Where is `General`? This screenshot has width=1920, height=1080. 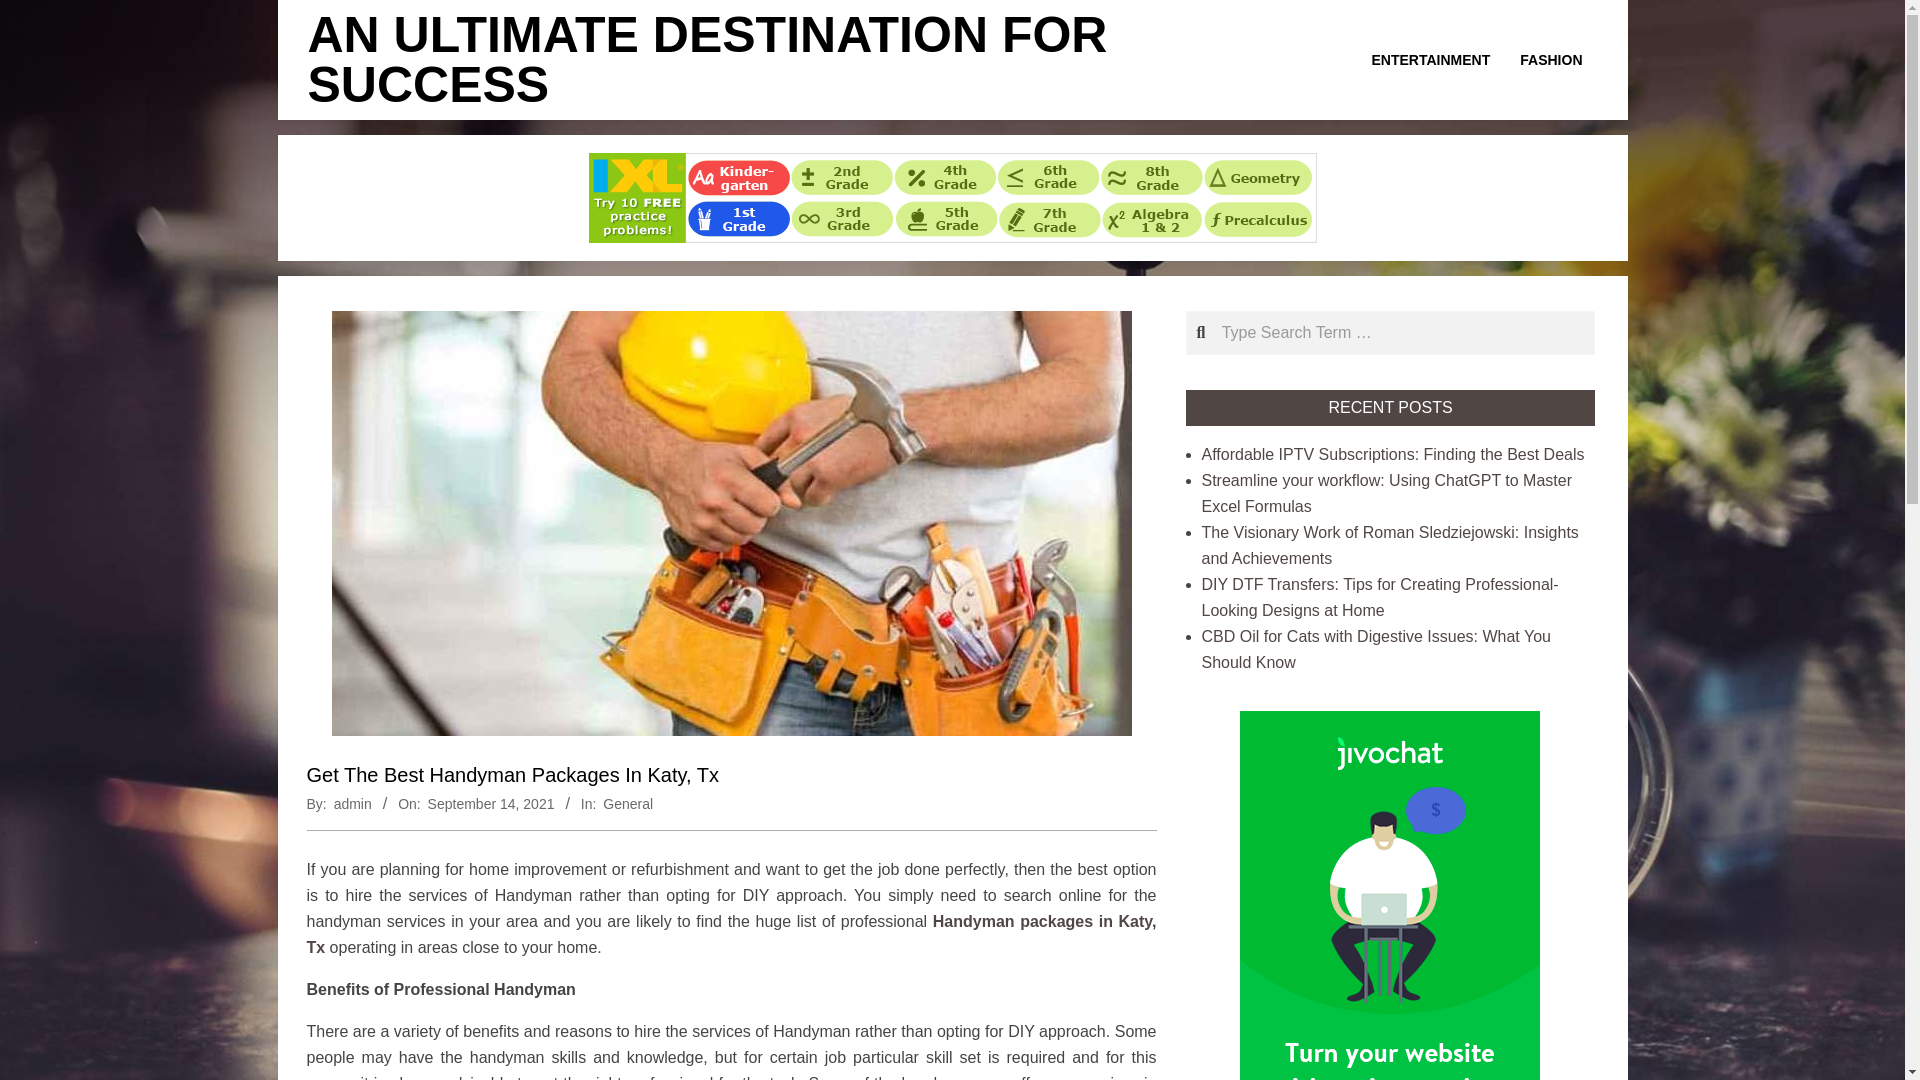
General is located at coordinates (627, 804).